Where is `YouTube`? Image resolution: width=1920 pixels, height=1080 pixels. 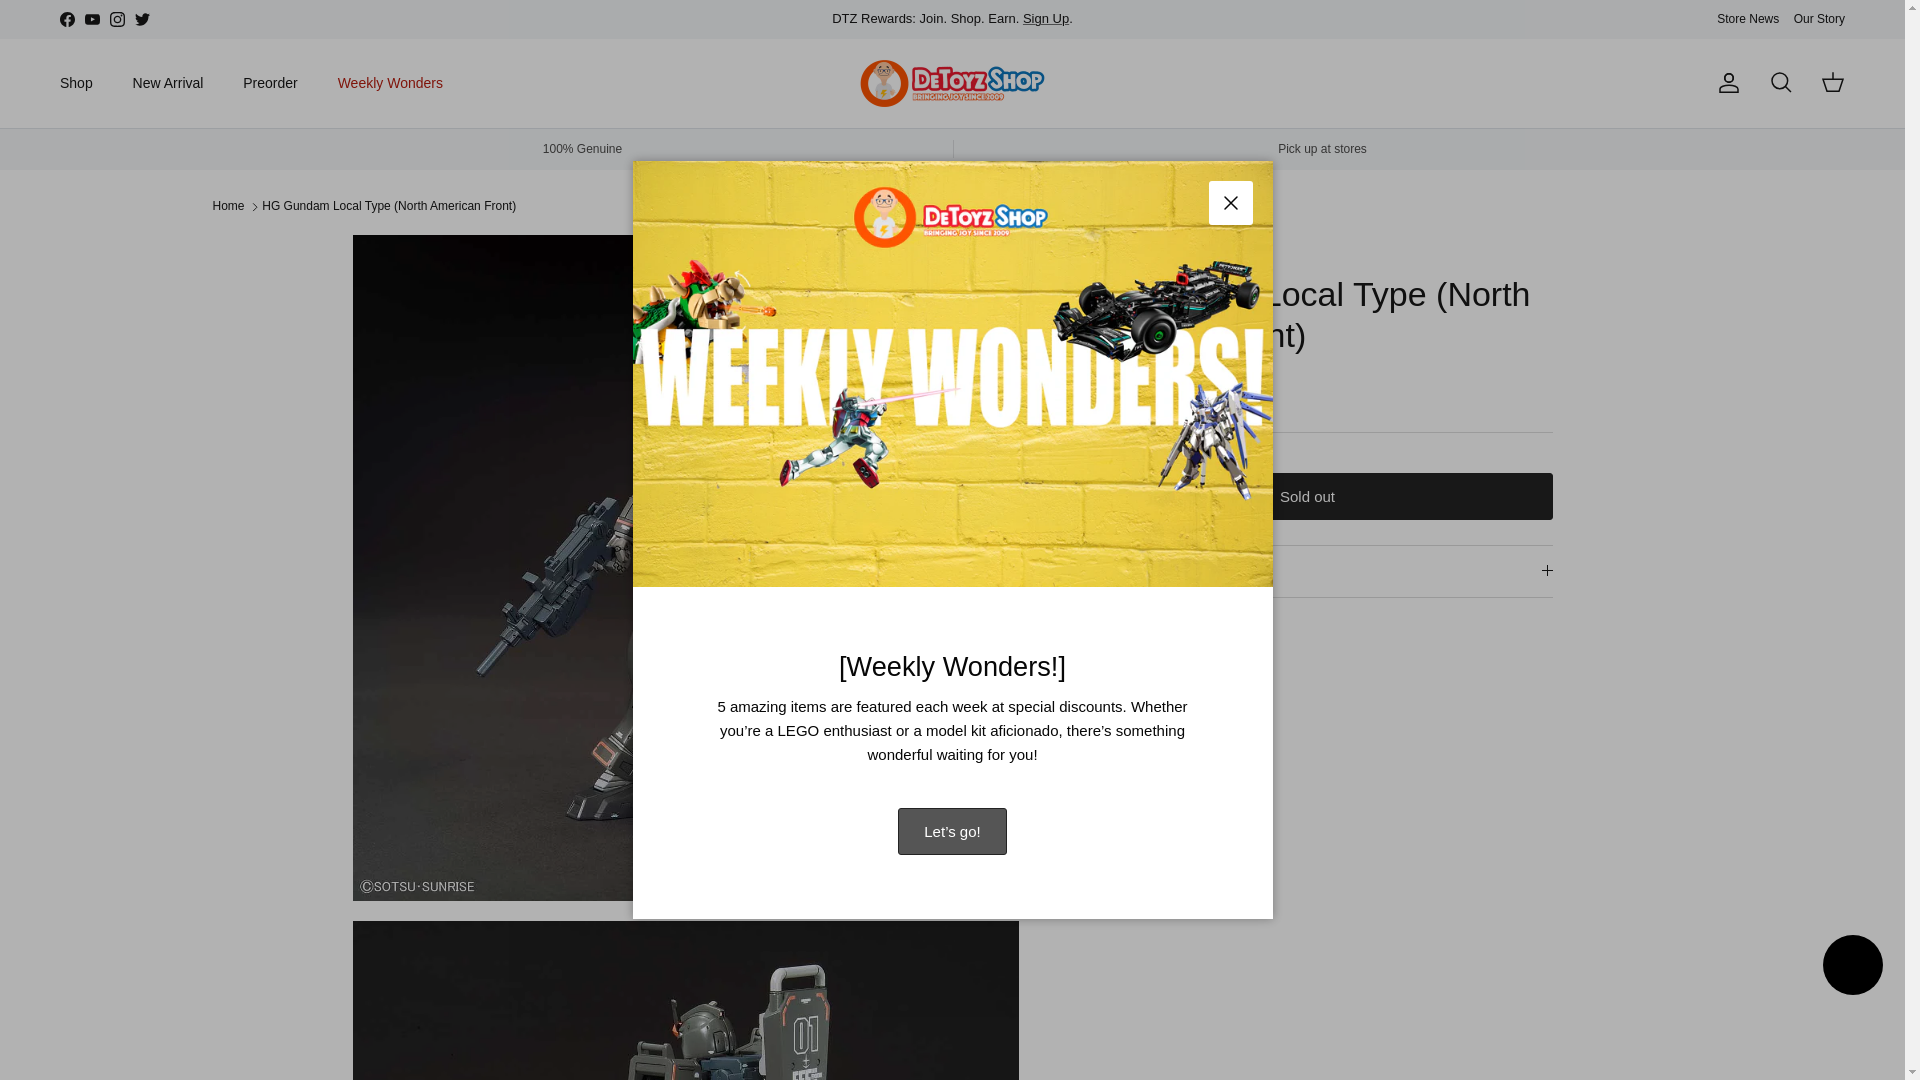 YouTube is located at coordinates (92, 19).